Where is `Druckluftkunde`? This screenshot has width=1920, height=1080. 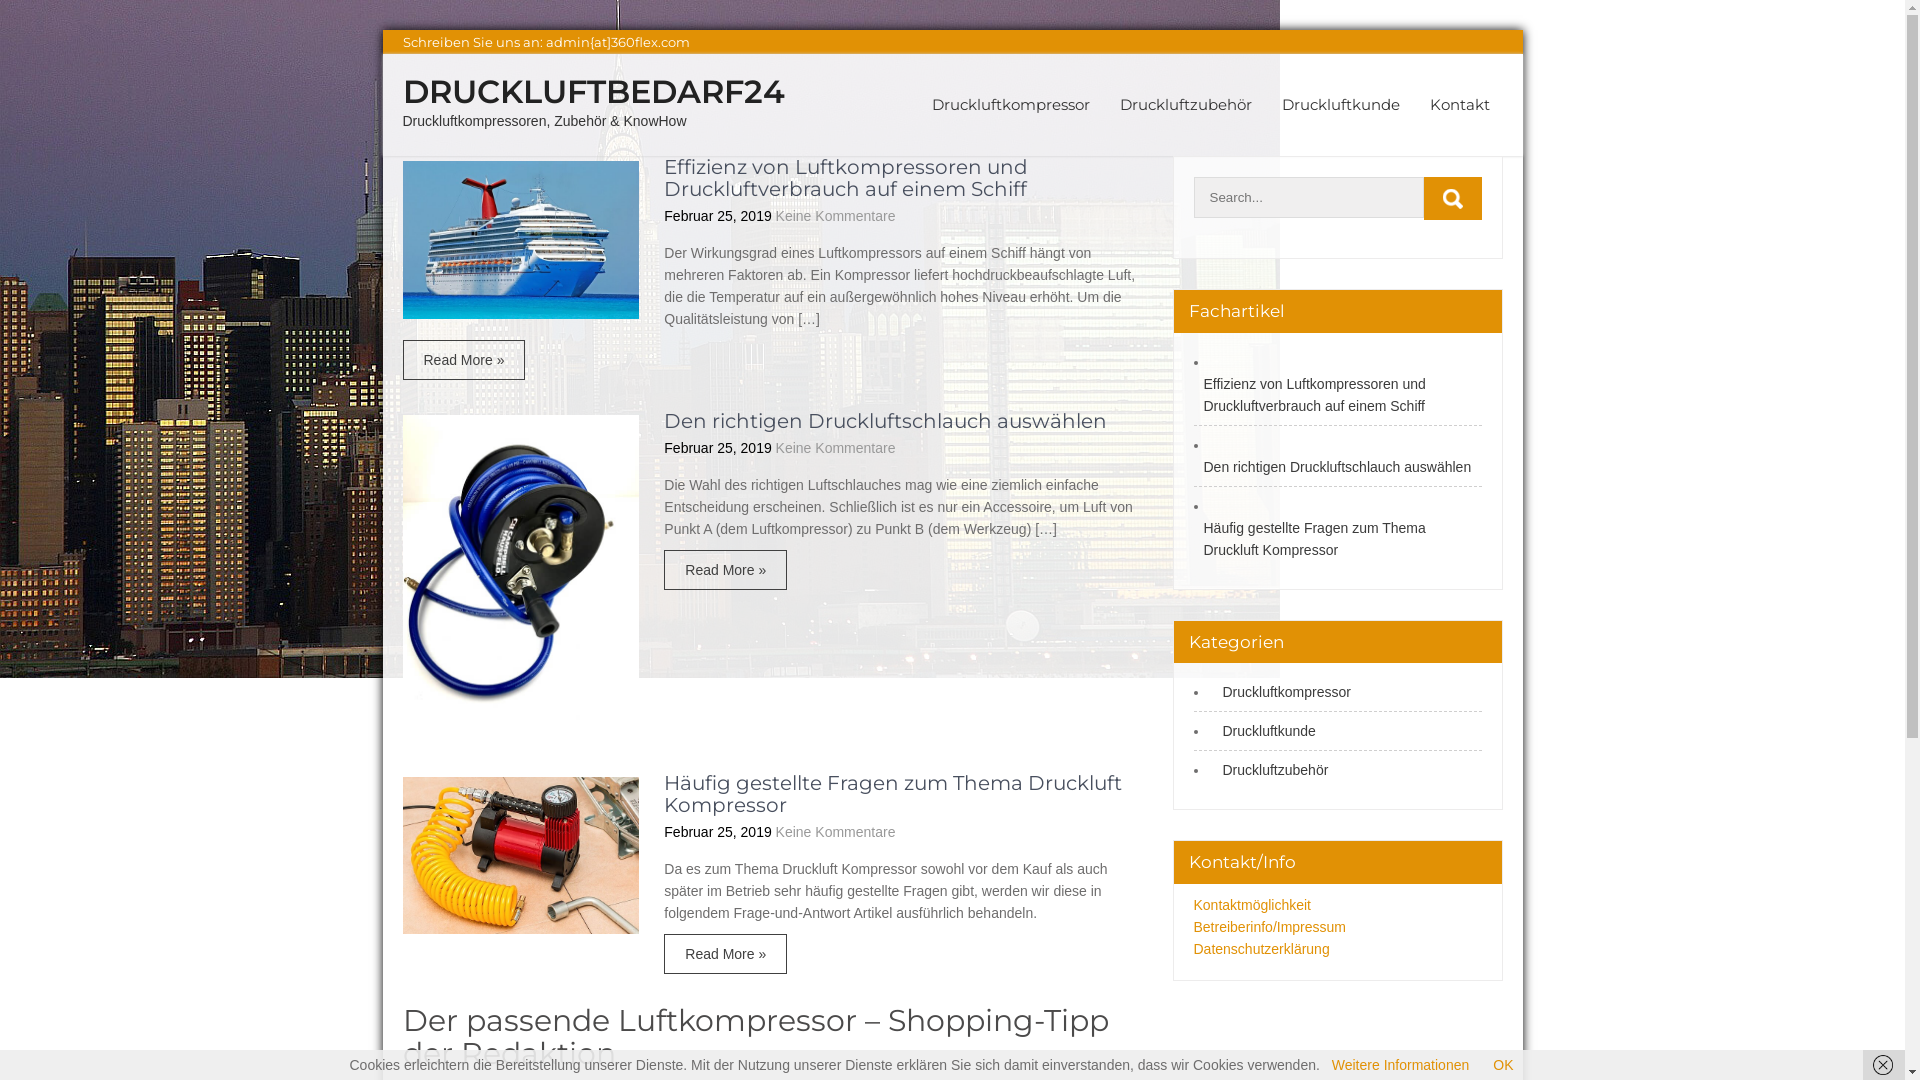 Druckluftkunde is located at coordinates (1340, 104).